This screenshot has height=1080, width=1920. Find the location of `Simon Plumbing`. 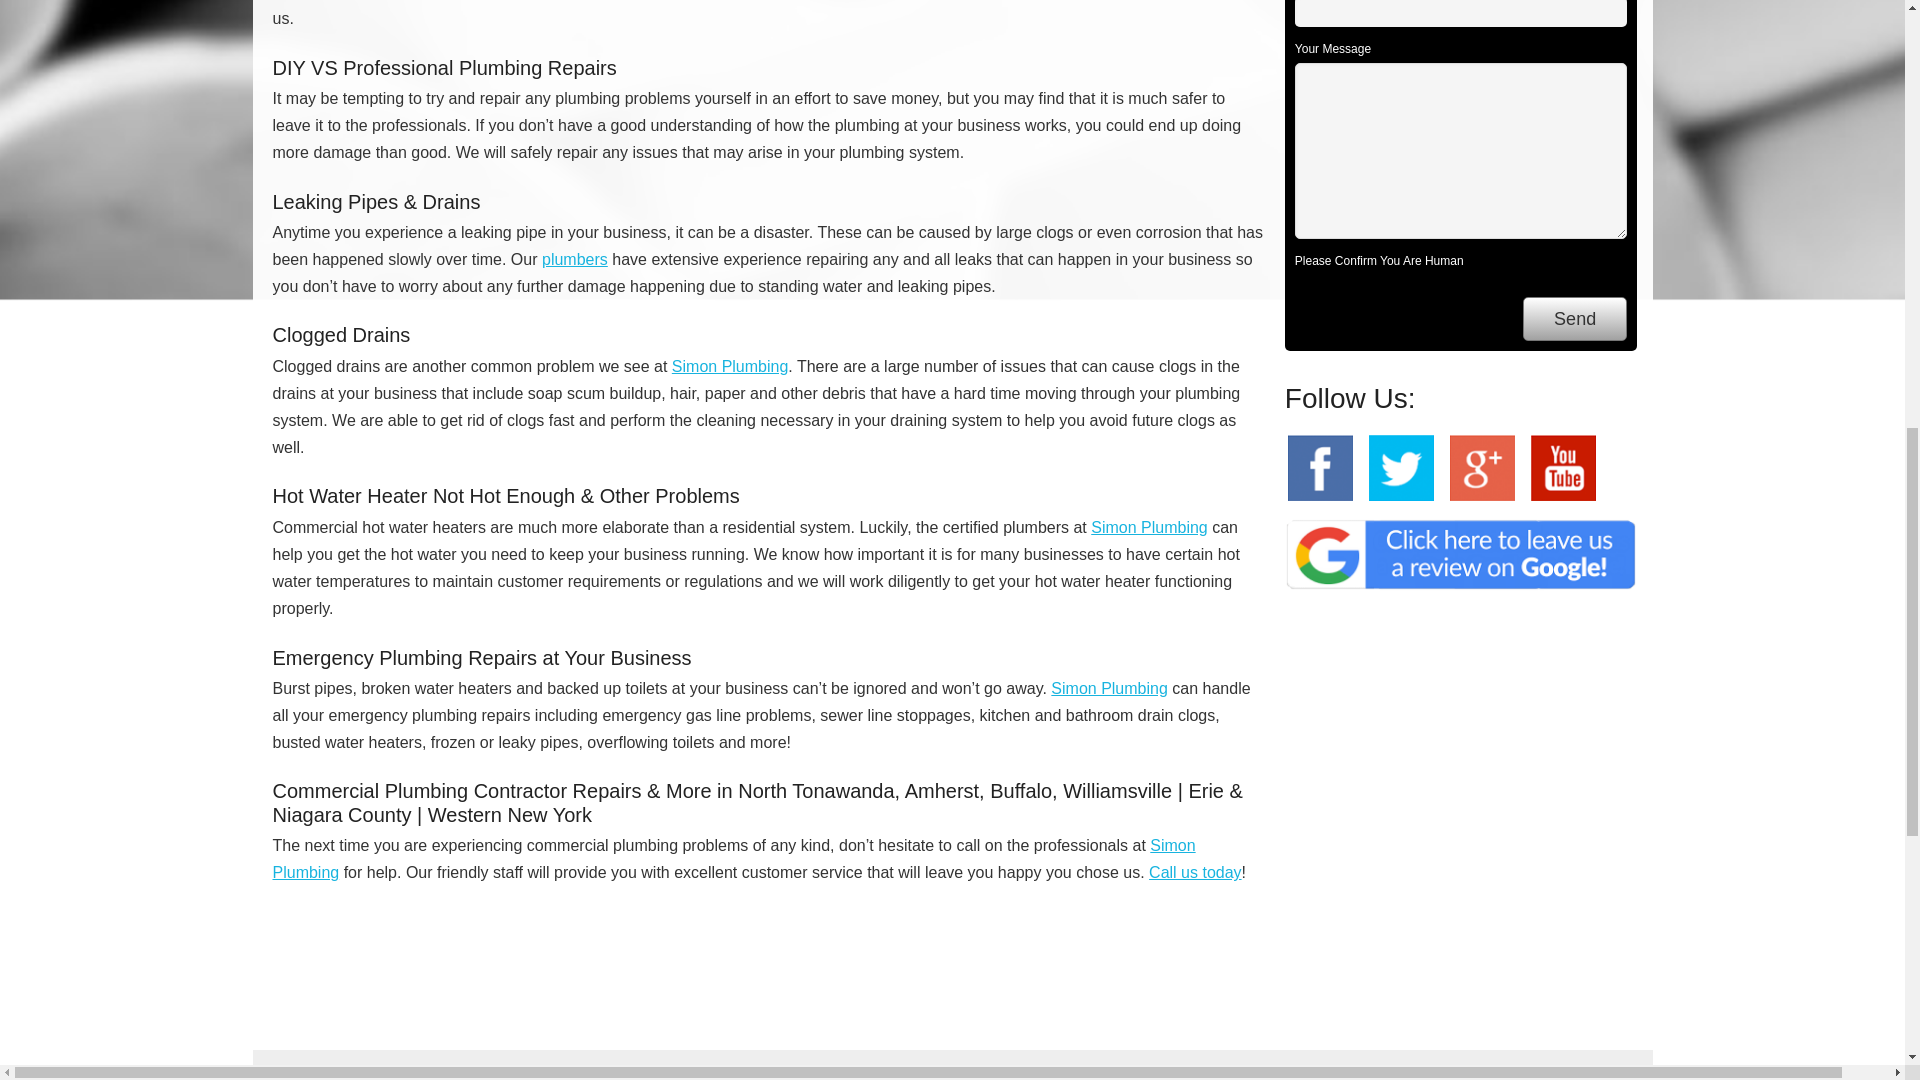

Simon Plumbing is located at coordinates (730, 366).